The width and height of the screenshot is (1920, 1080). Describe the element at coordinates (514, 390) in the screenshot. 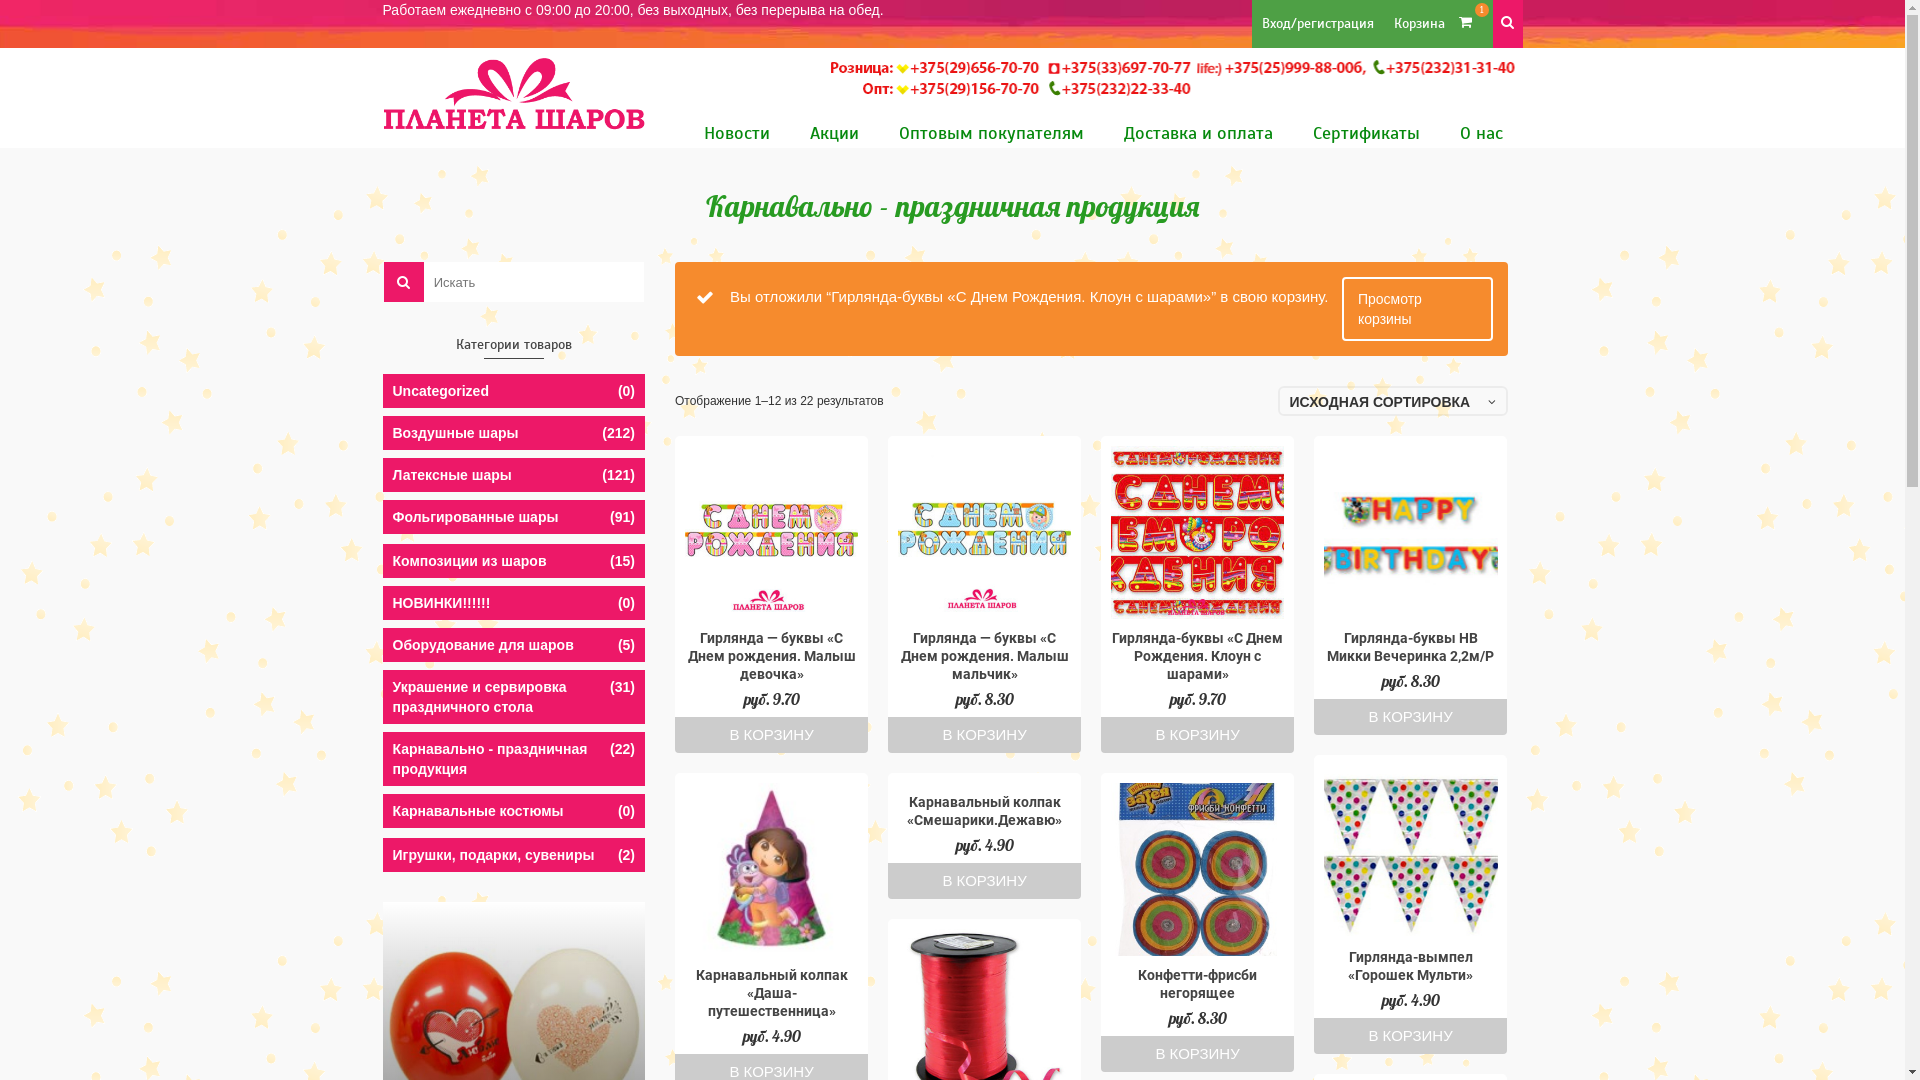

I see `Uncategorized` at that location.